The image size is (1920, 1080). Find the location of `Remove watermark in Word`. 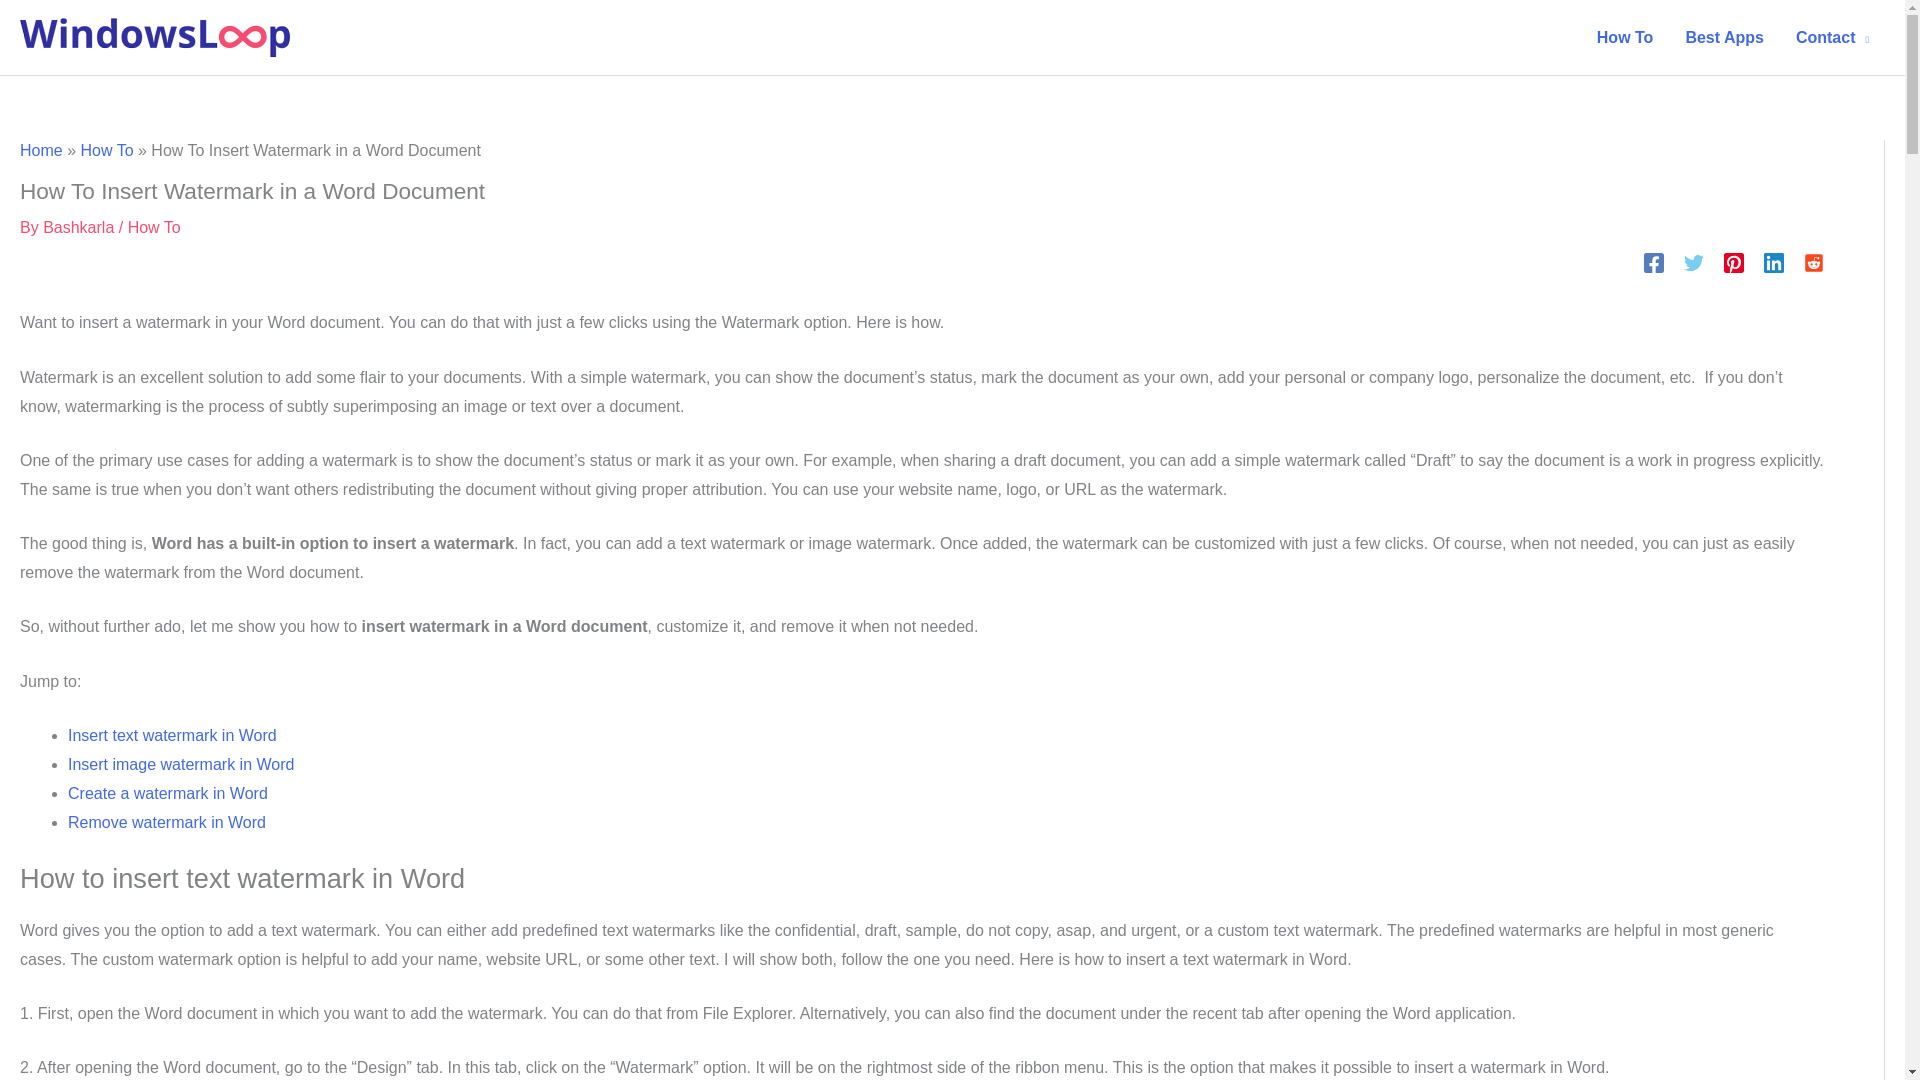

Remove watermark in Word is located at coordinates (166, 822).